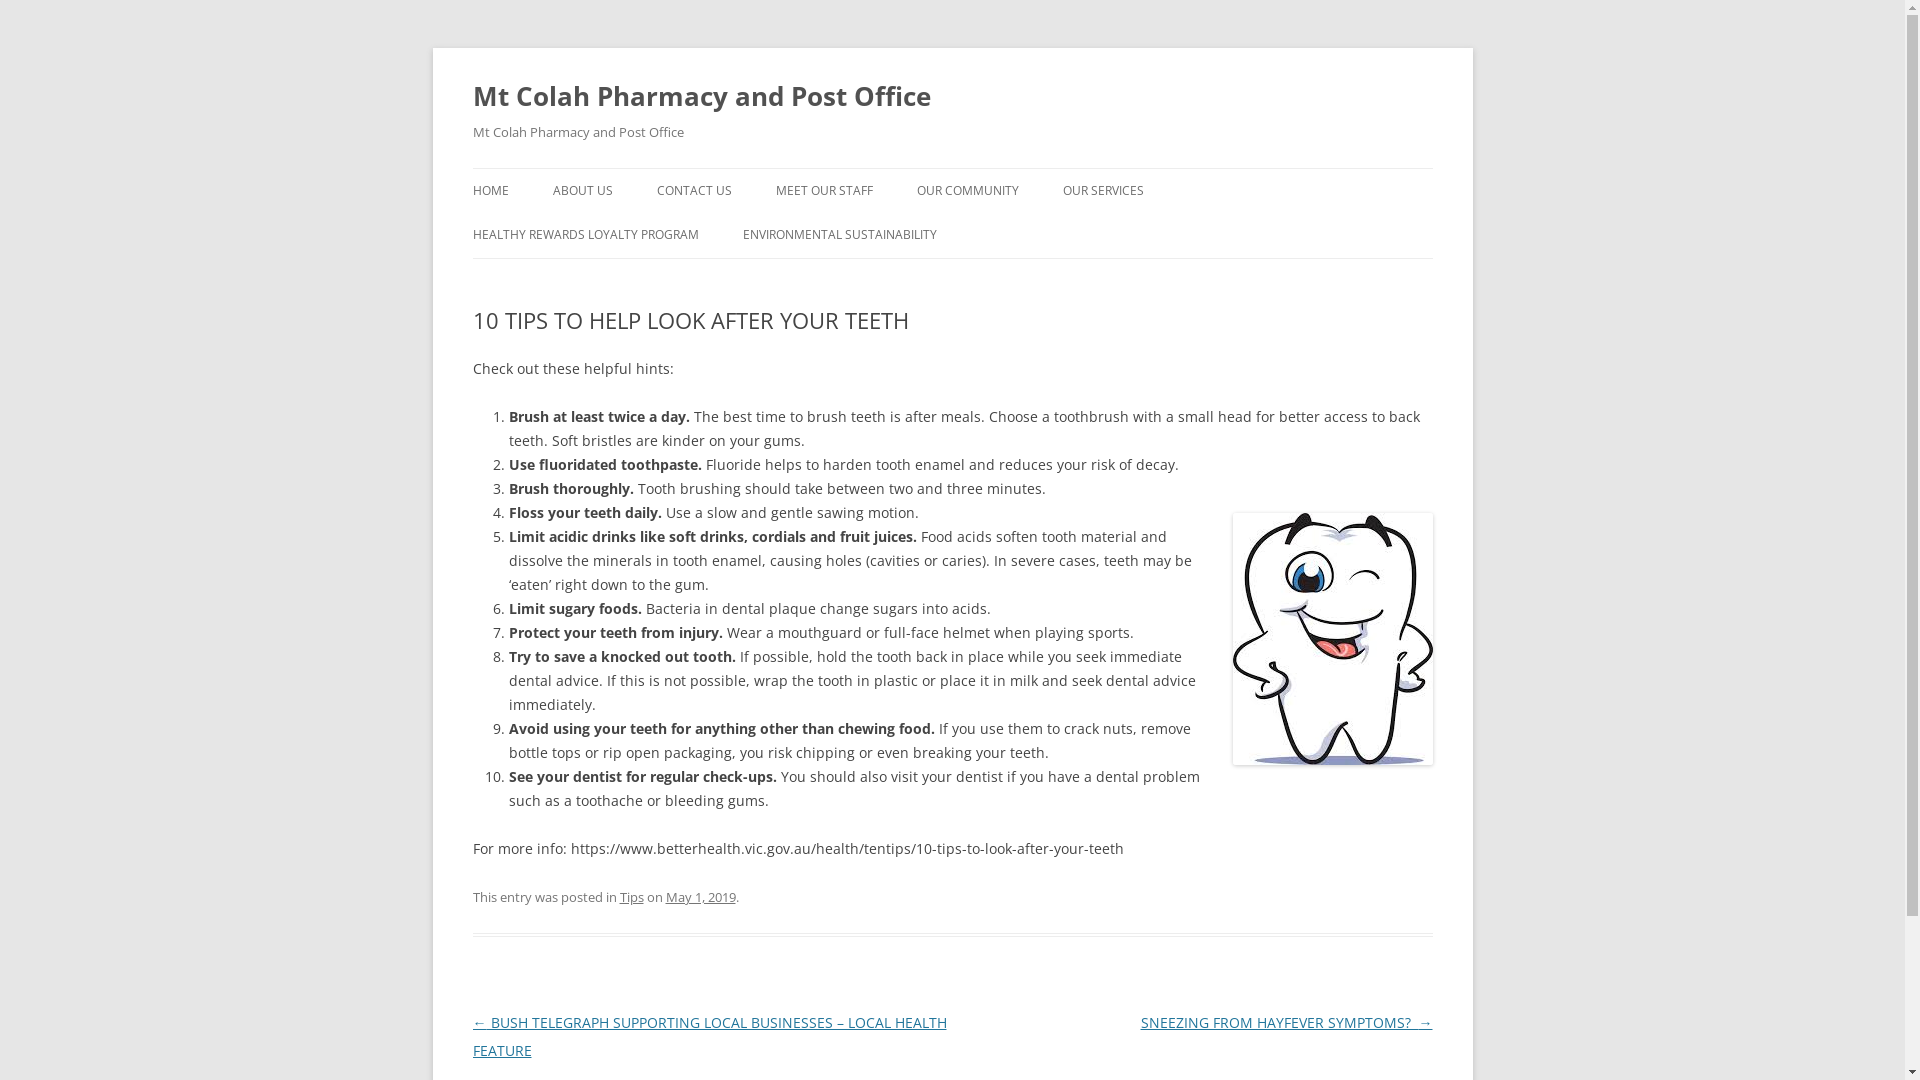 The height and width of the screenshot is (1080, 1920). I want to click on HEALTHY REWARDS LOYALTY PROGRAM, so click(585, 235).